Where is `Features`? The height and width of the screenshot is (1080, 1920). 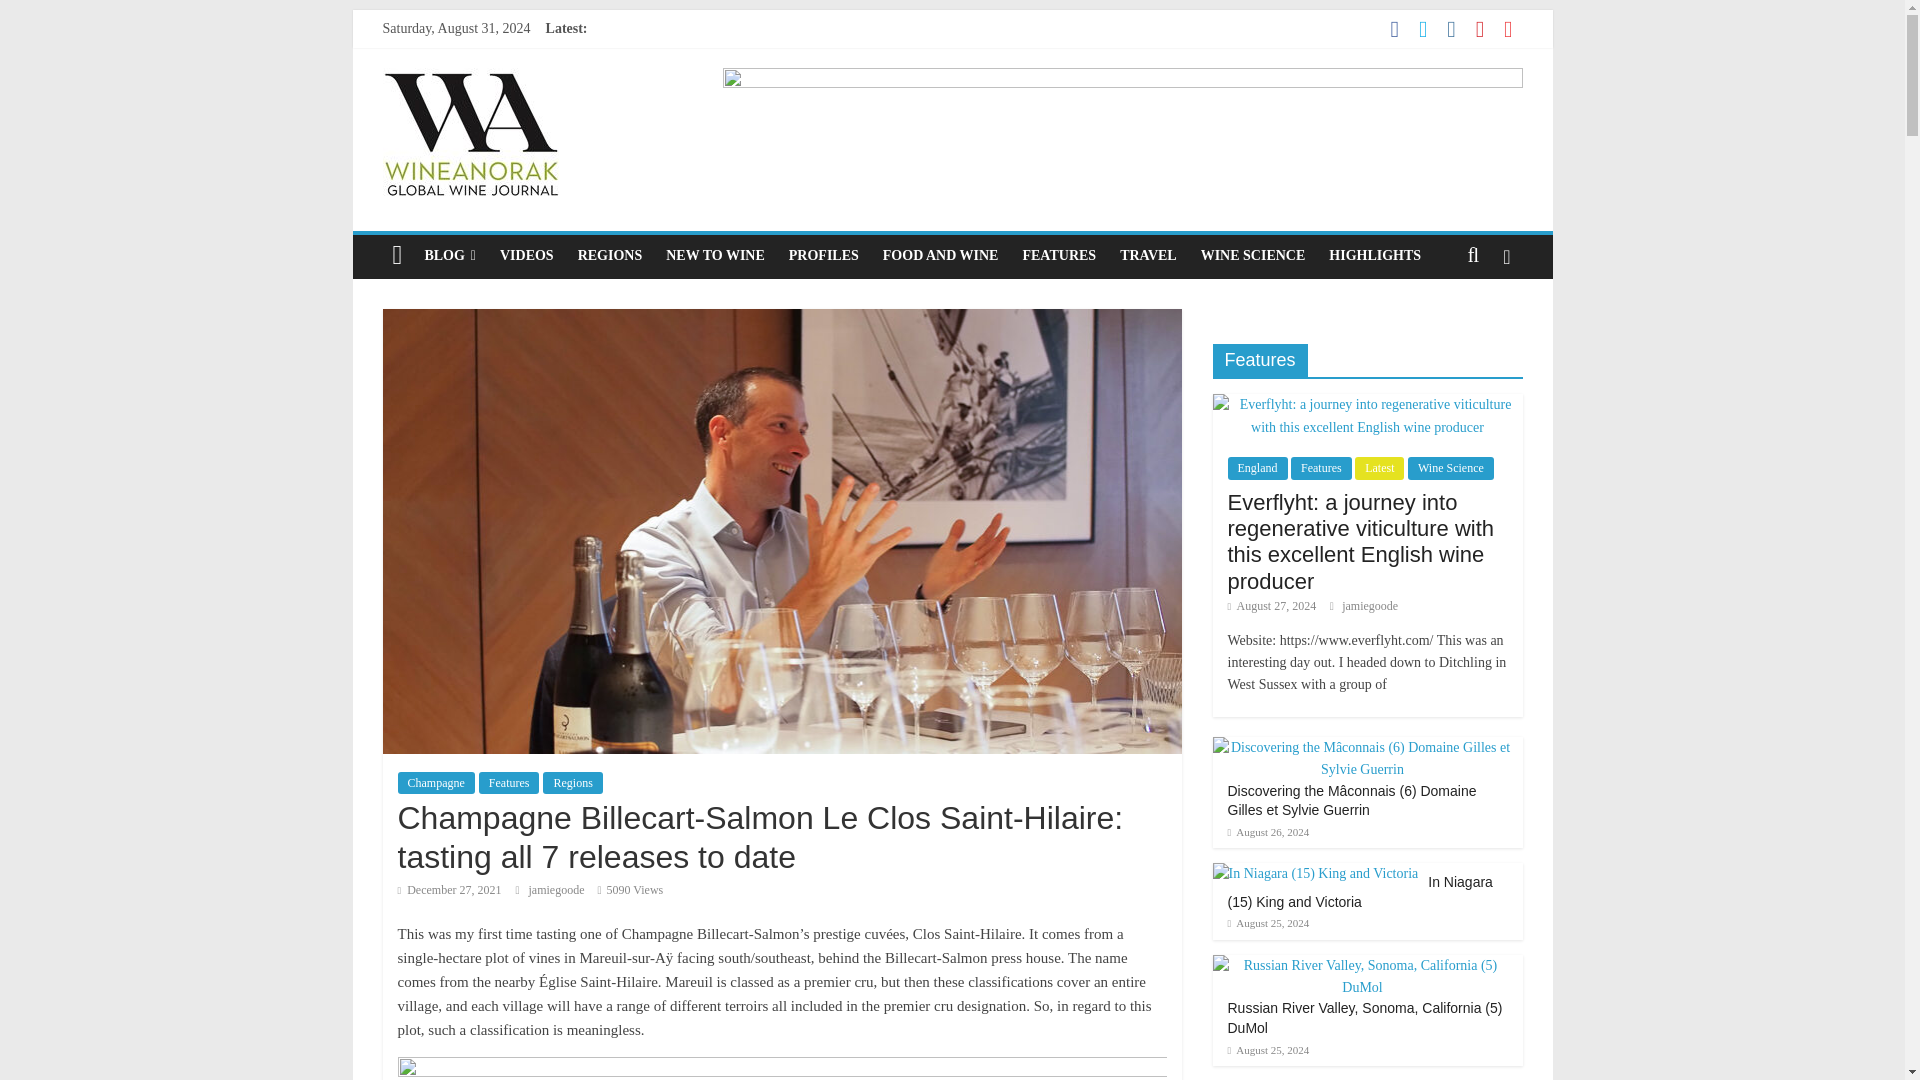
Features is located at coordinates (508, 782).